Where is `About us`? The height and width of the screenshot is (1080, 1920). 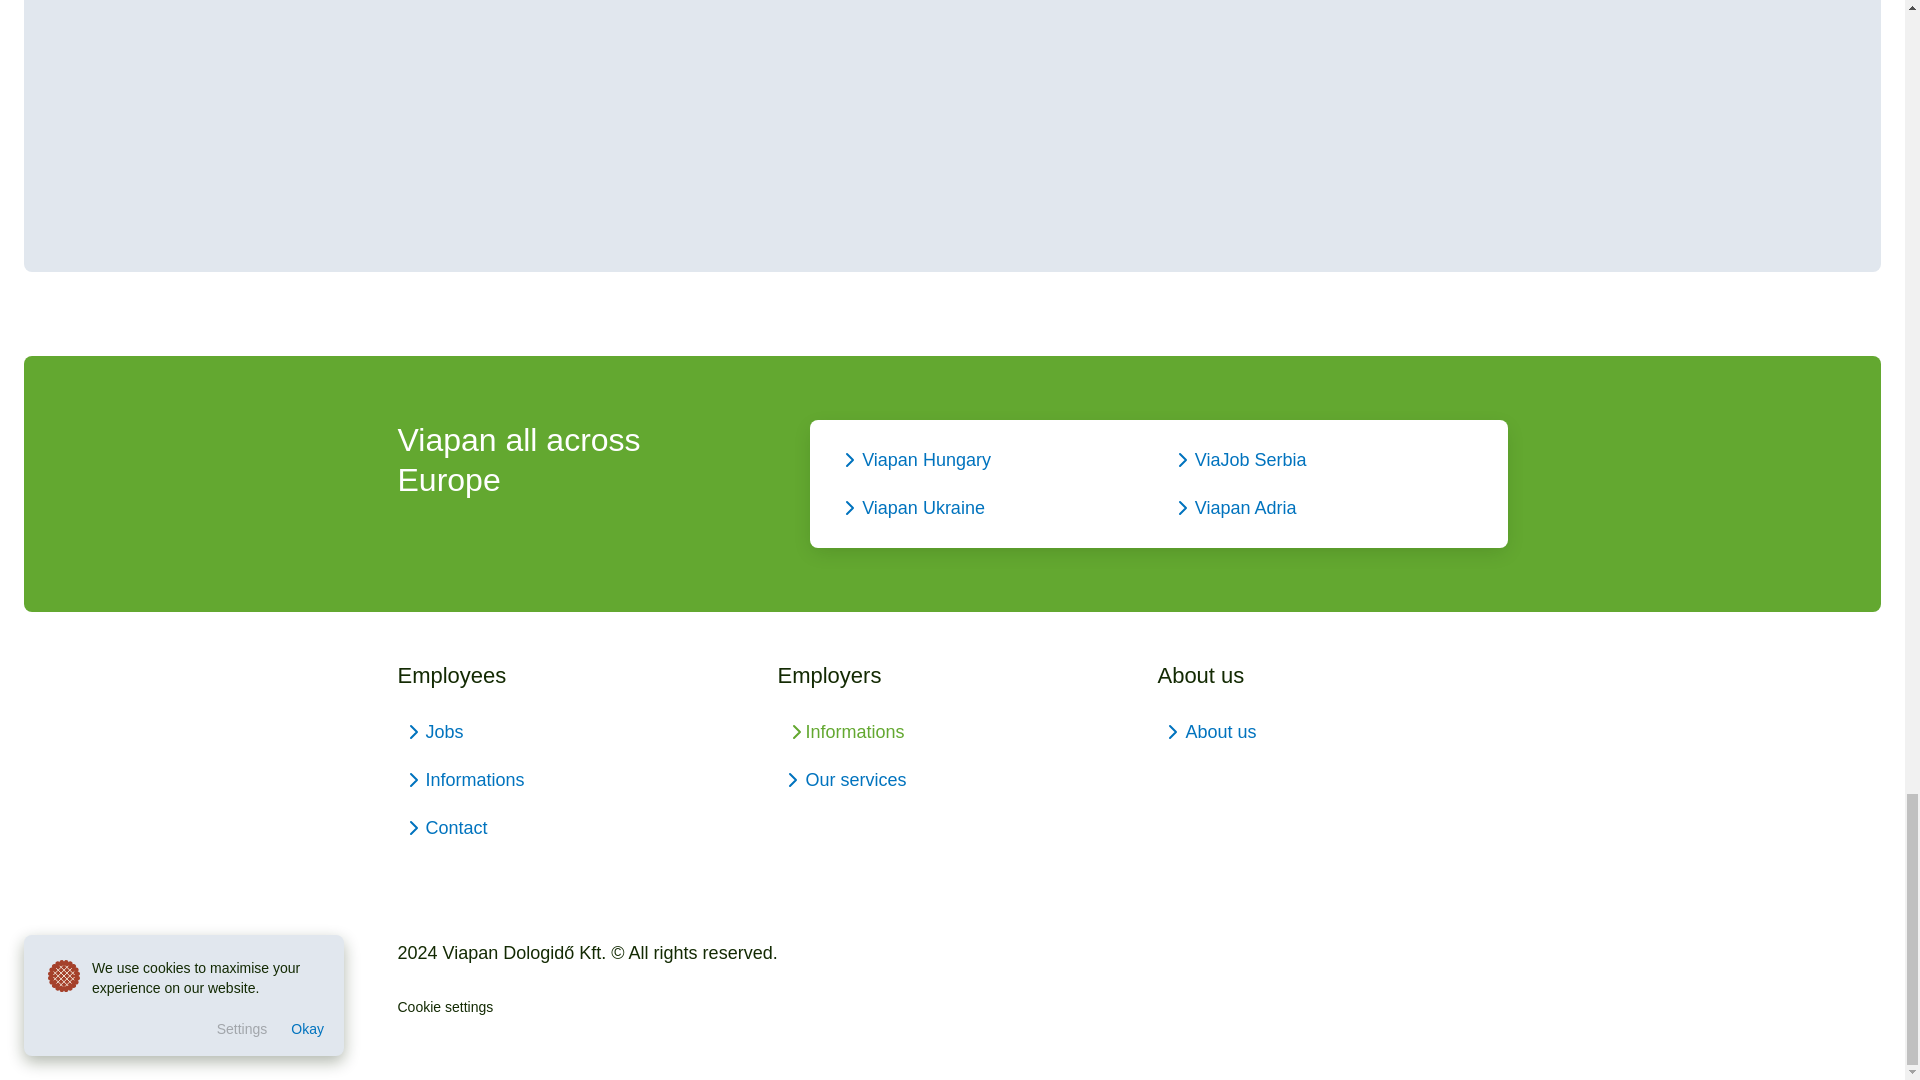 About us is located at coordinates (1332, 732).